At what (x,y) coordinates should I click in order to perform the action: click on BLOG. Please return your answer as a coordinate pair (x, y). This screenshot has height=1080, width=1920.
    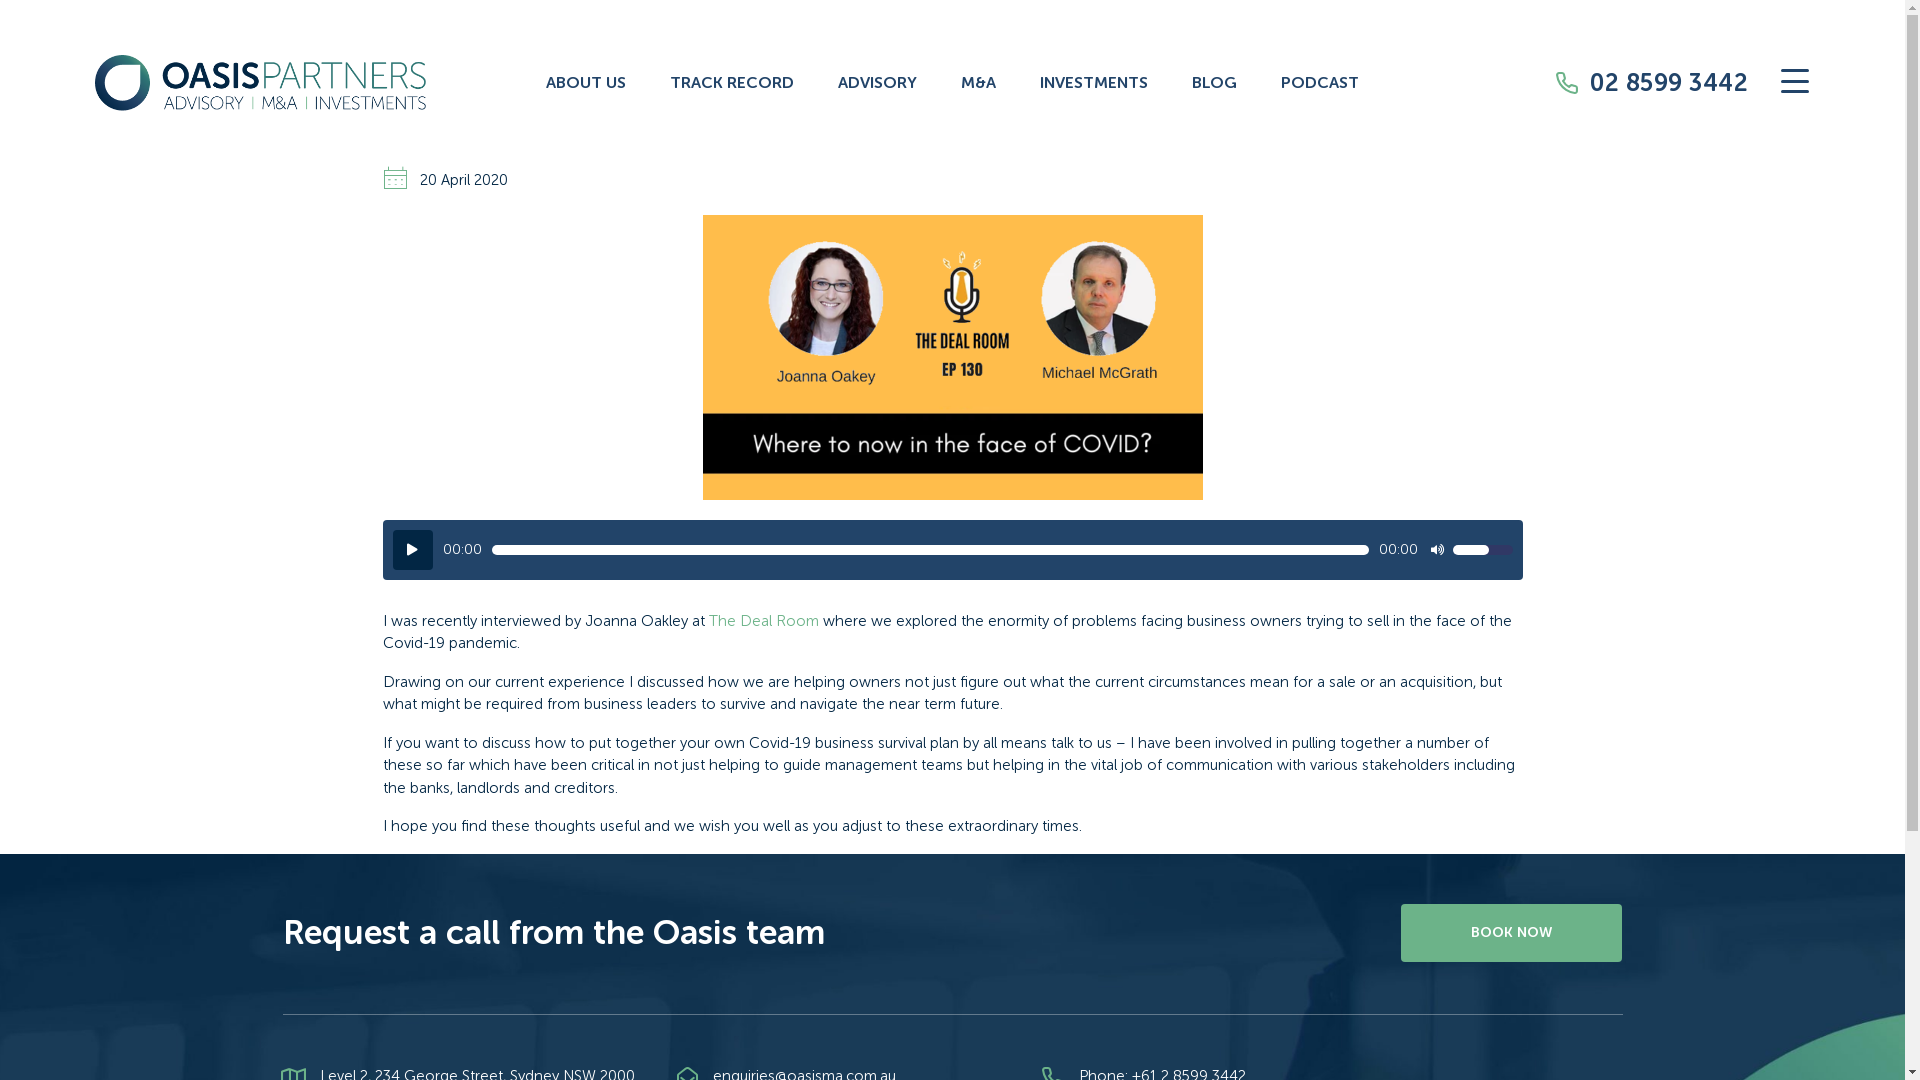
    Looking at the image, I should click on (1214, 84).